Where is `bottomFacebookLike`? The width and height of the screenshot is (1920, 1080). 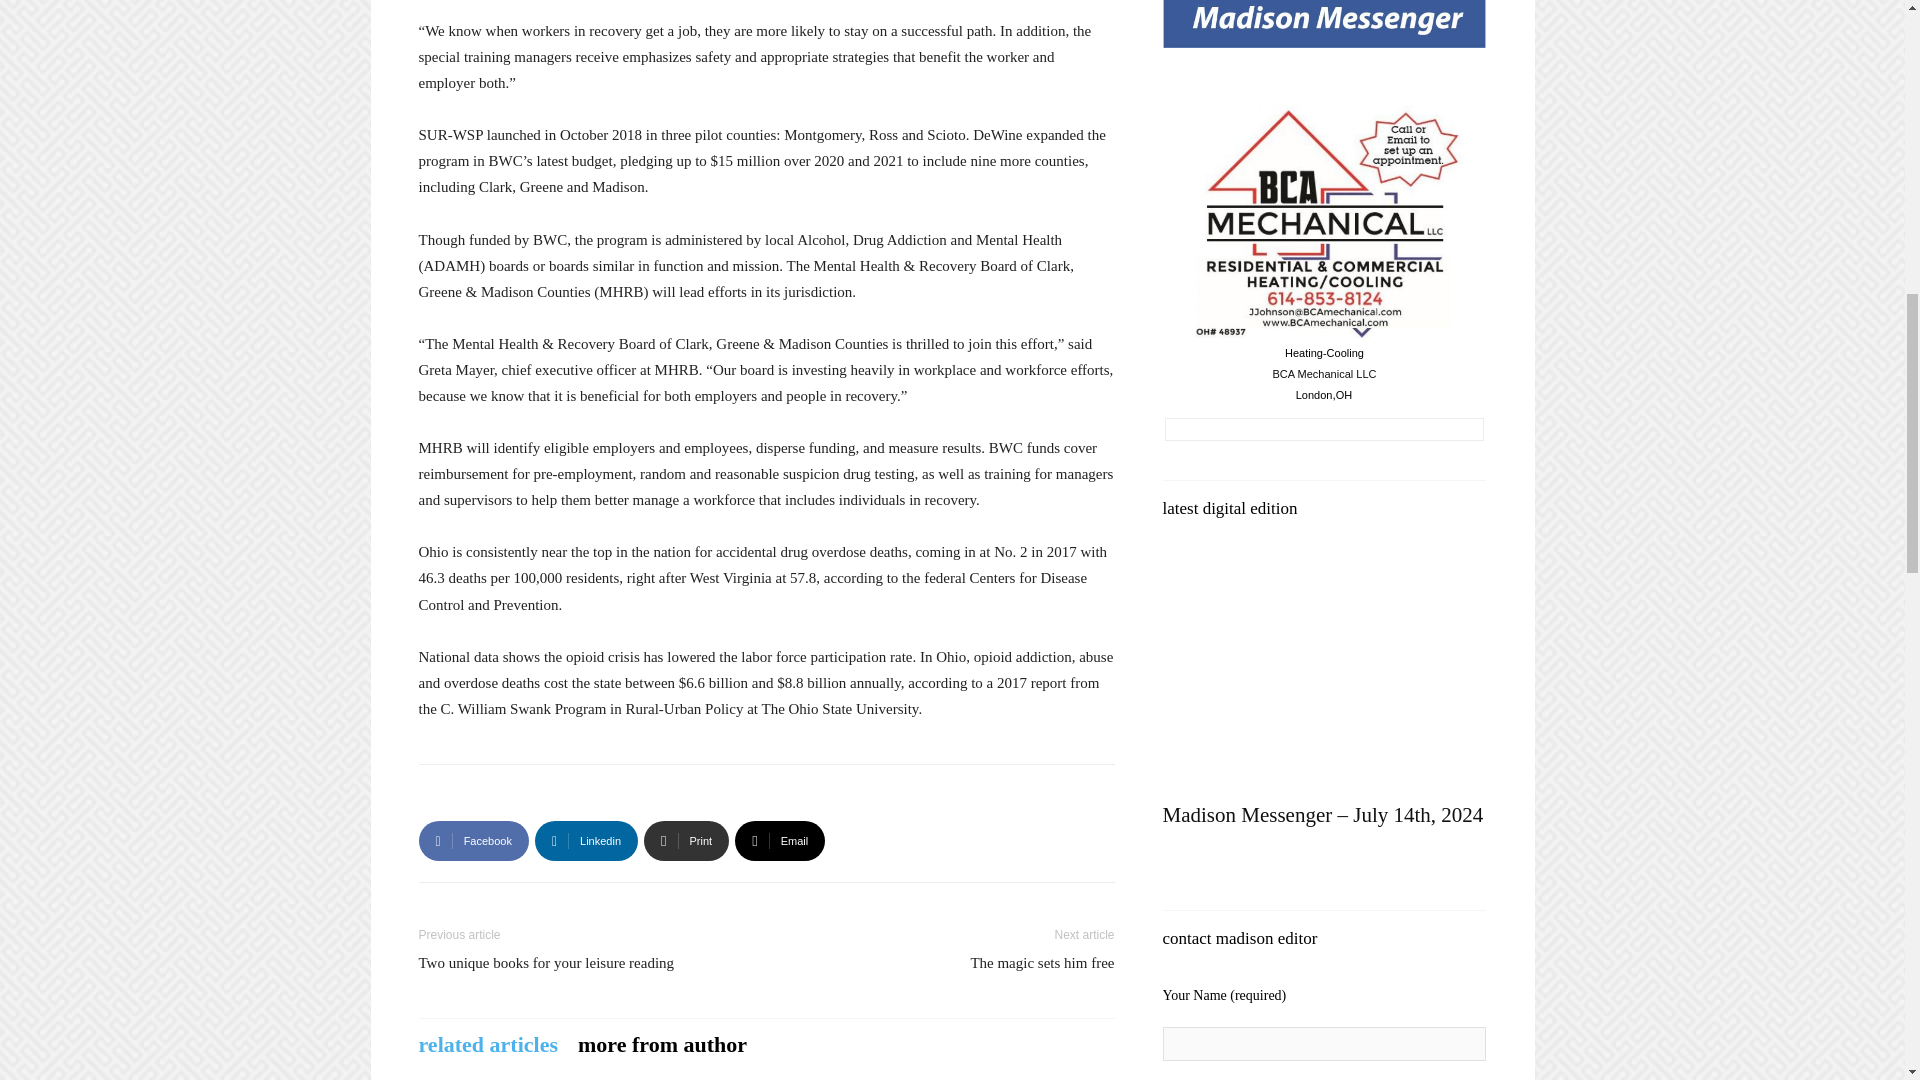
bottomFacebookLike is located at coordinates (568, 796).